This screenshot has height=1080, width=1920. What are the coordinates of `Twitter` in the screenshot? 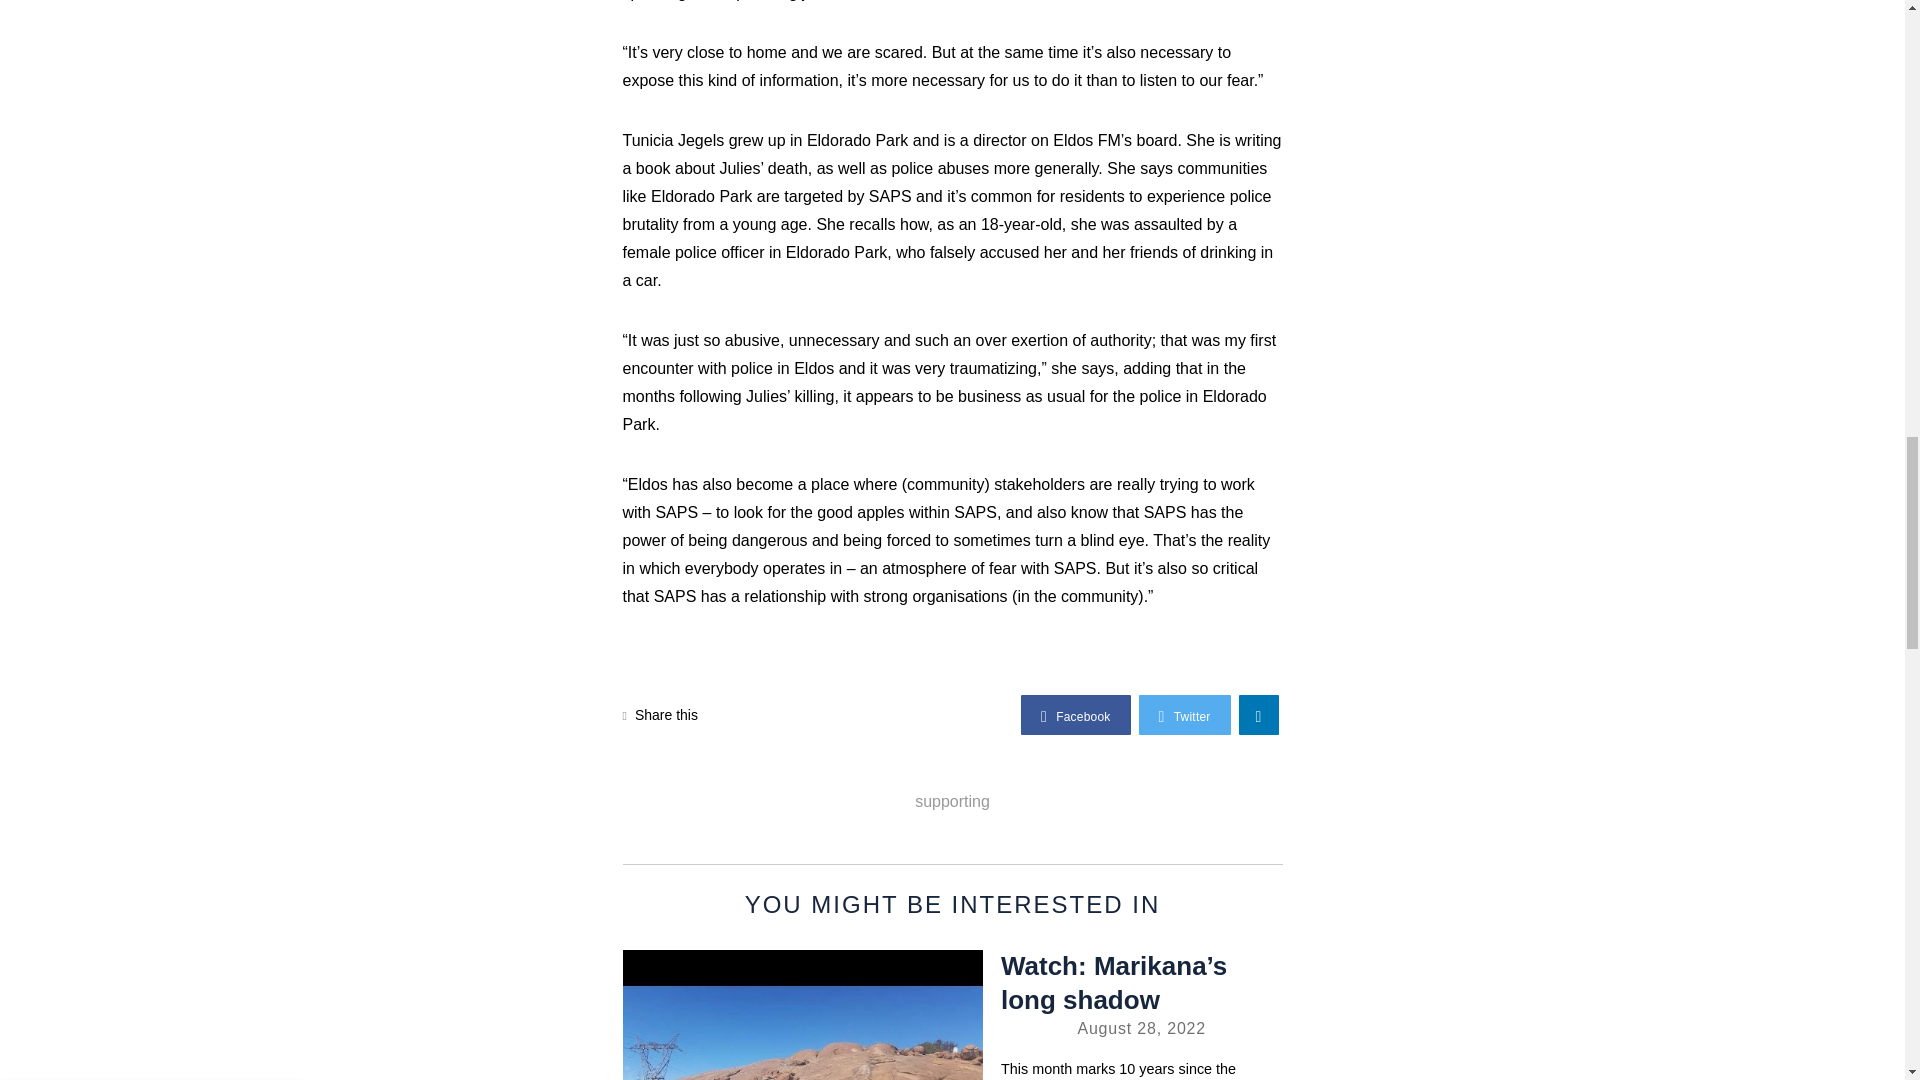 It's located at (1184, 715).